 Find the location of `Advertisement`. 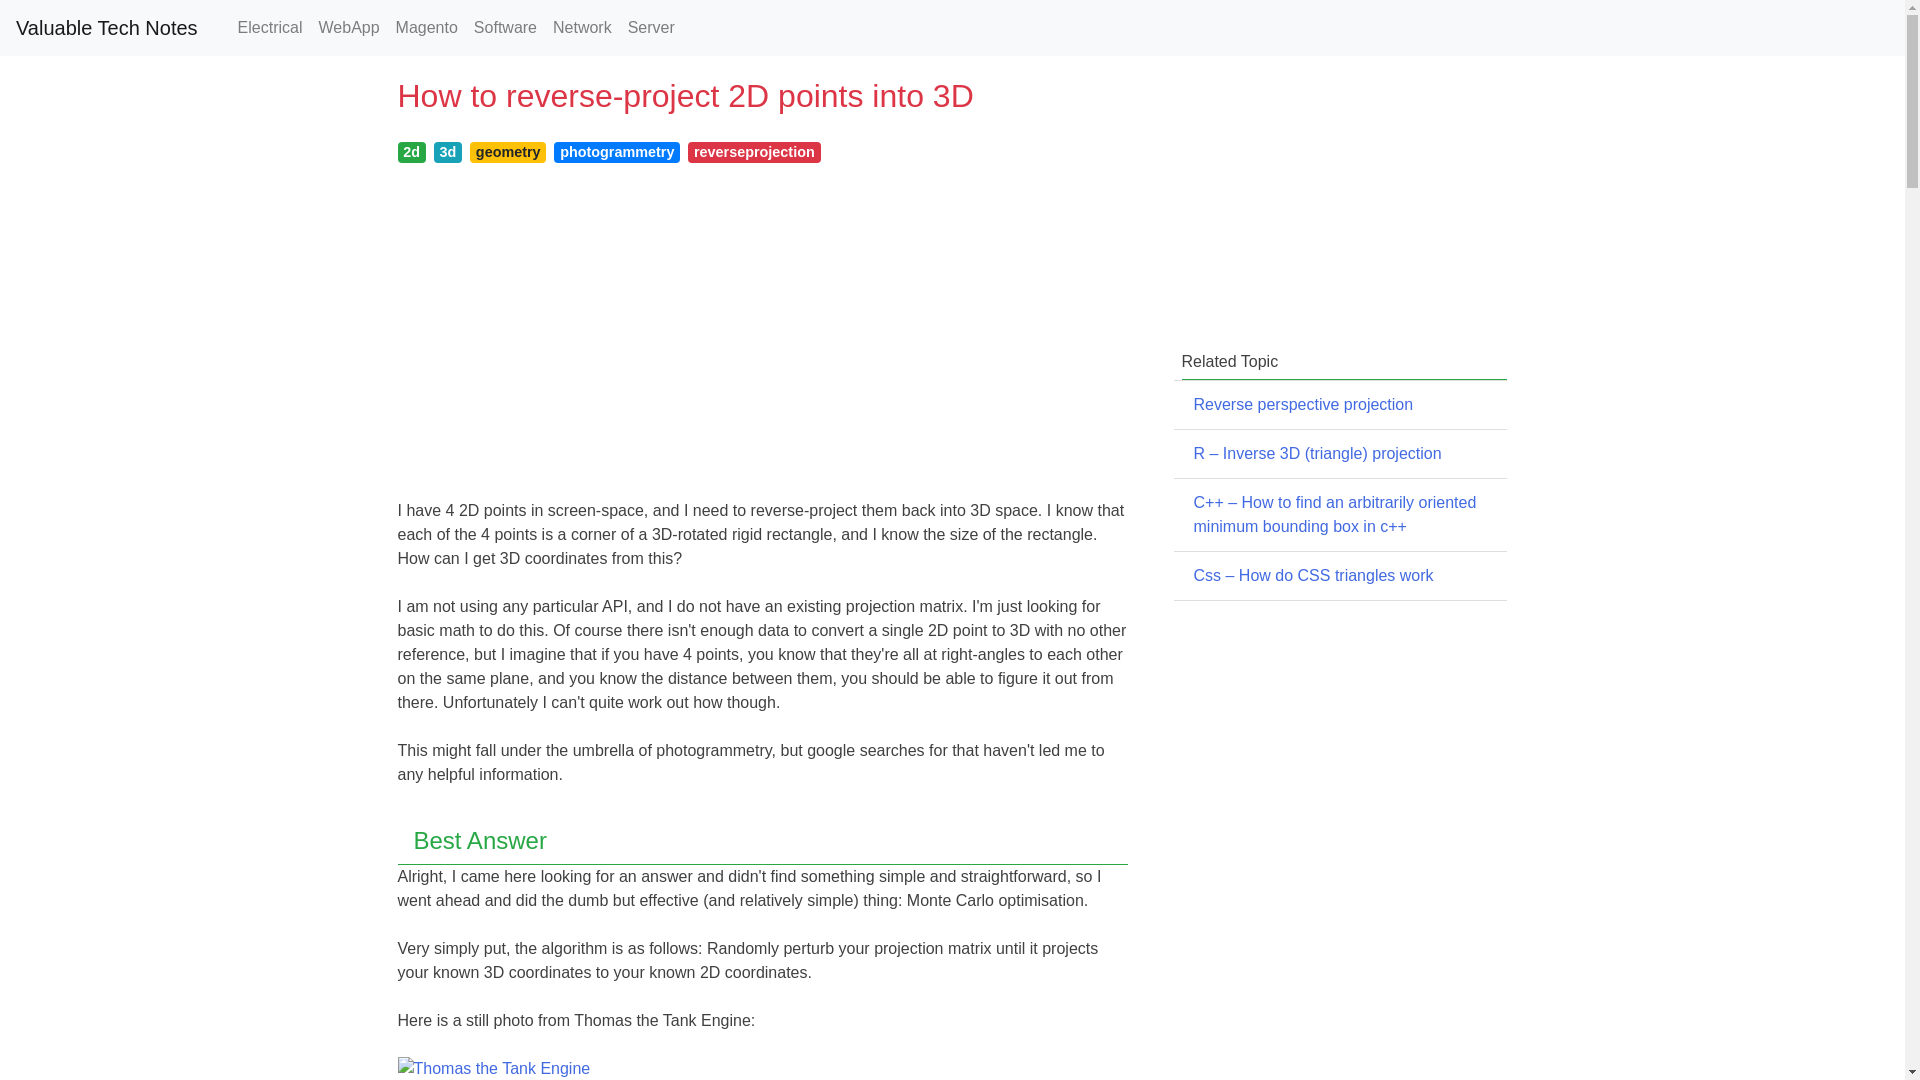

Advertisement is located at coordinates (1332, 196).